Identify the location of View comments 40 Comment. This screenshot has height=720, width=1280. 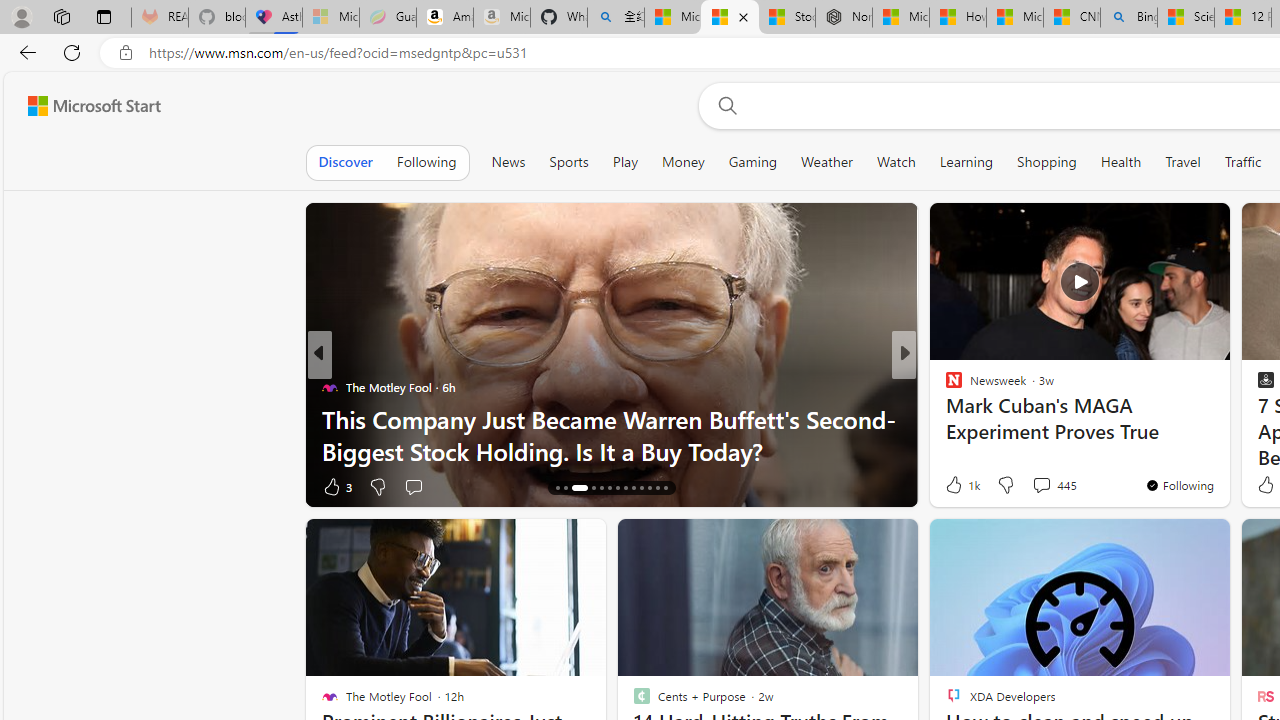
(1042, 486).